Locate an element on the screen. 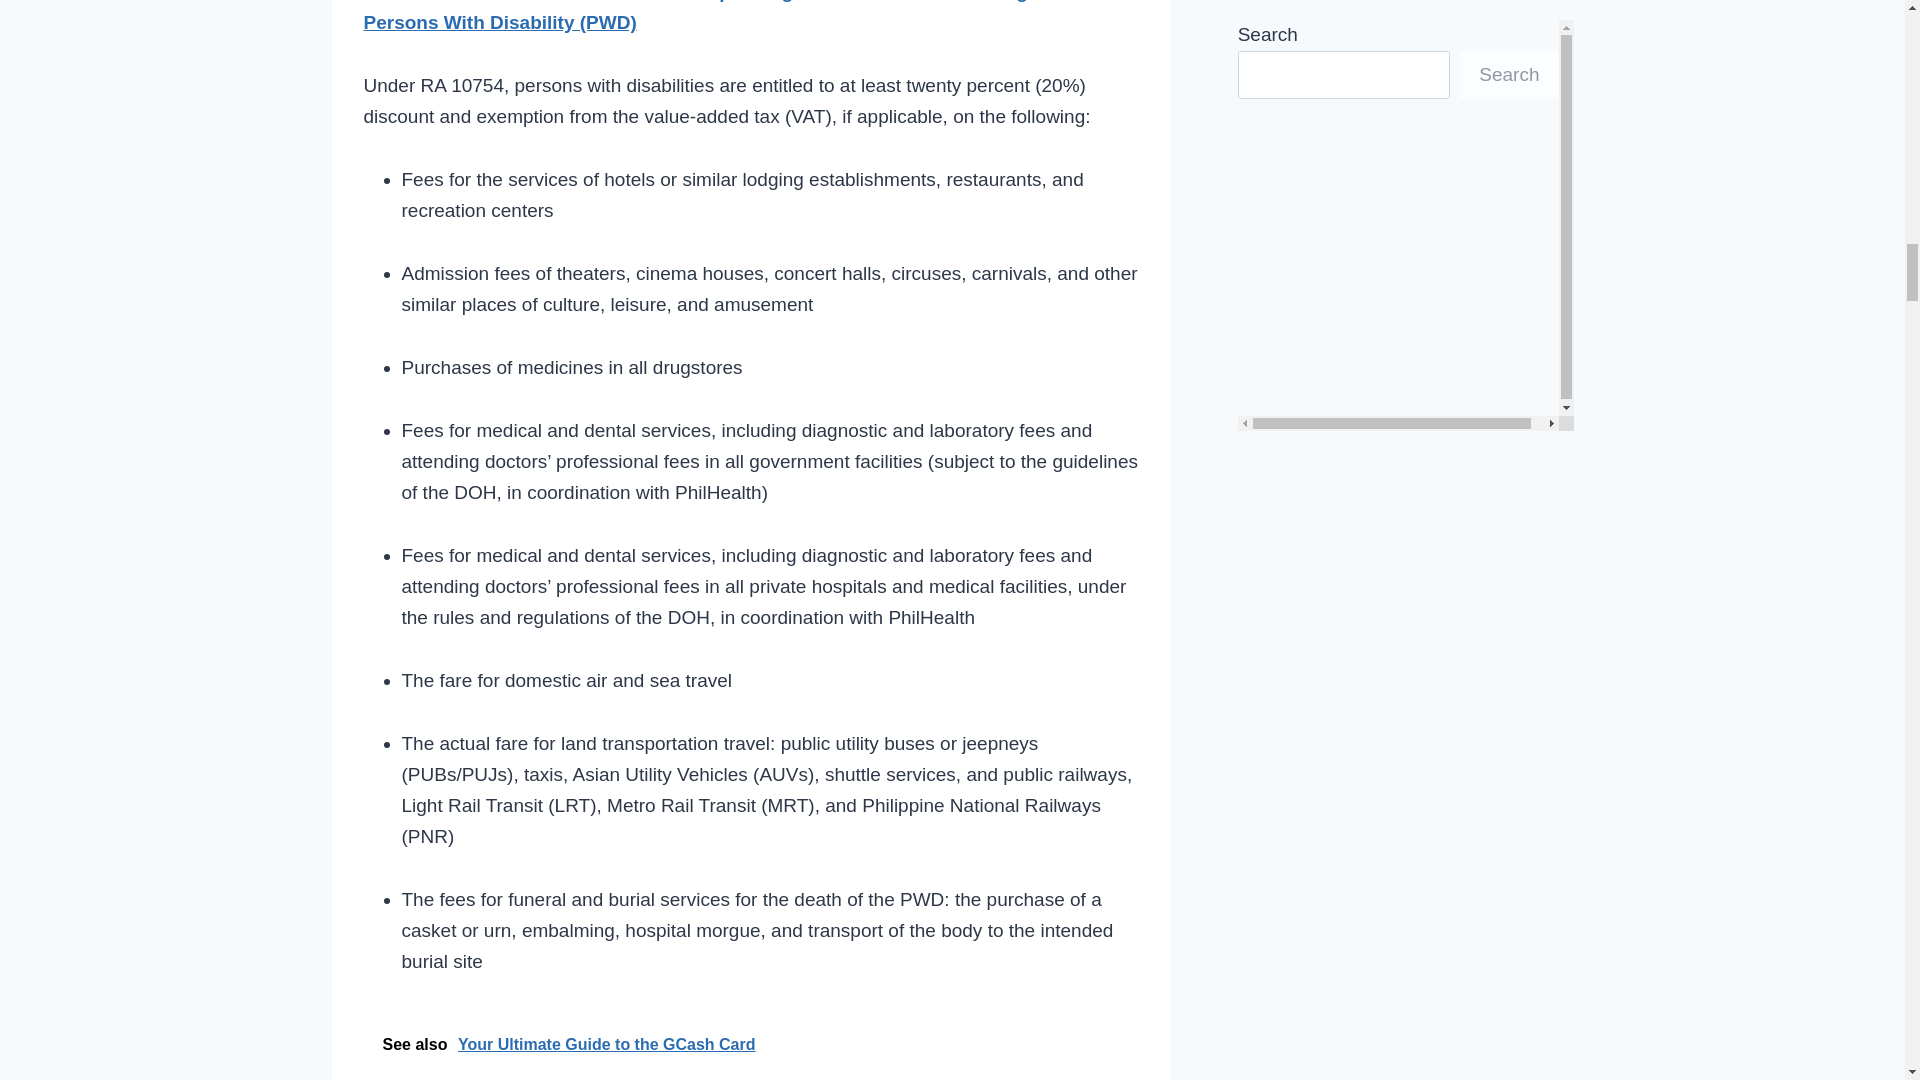 Image resolution: width=1920 pixels, height=1080 pixels. See also  Your Ultimate Guide to the GCash Card is located at coordinates (752, 1044).